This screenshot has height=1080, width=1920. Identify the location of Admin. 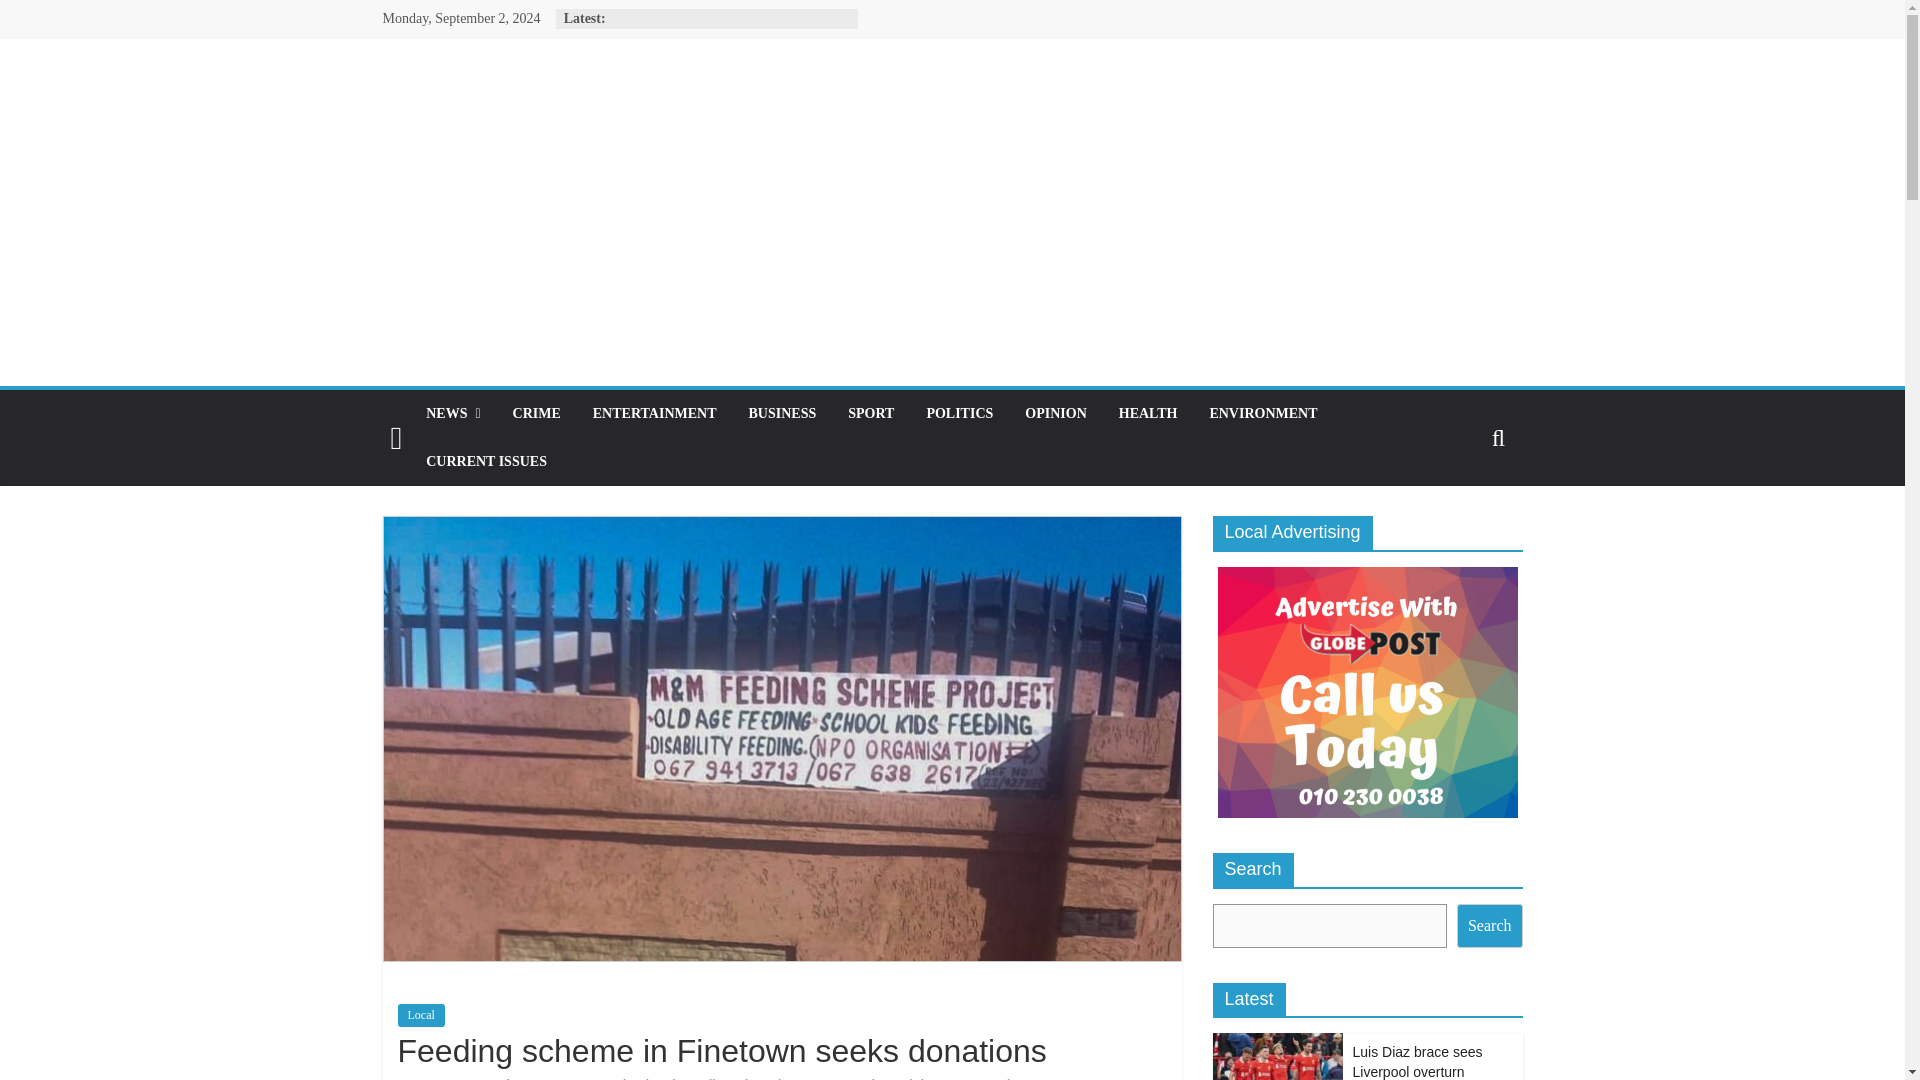
(513, 1078).